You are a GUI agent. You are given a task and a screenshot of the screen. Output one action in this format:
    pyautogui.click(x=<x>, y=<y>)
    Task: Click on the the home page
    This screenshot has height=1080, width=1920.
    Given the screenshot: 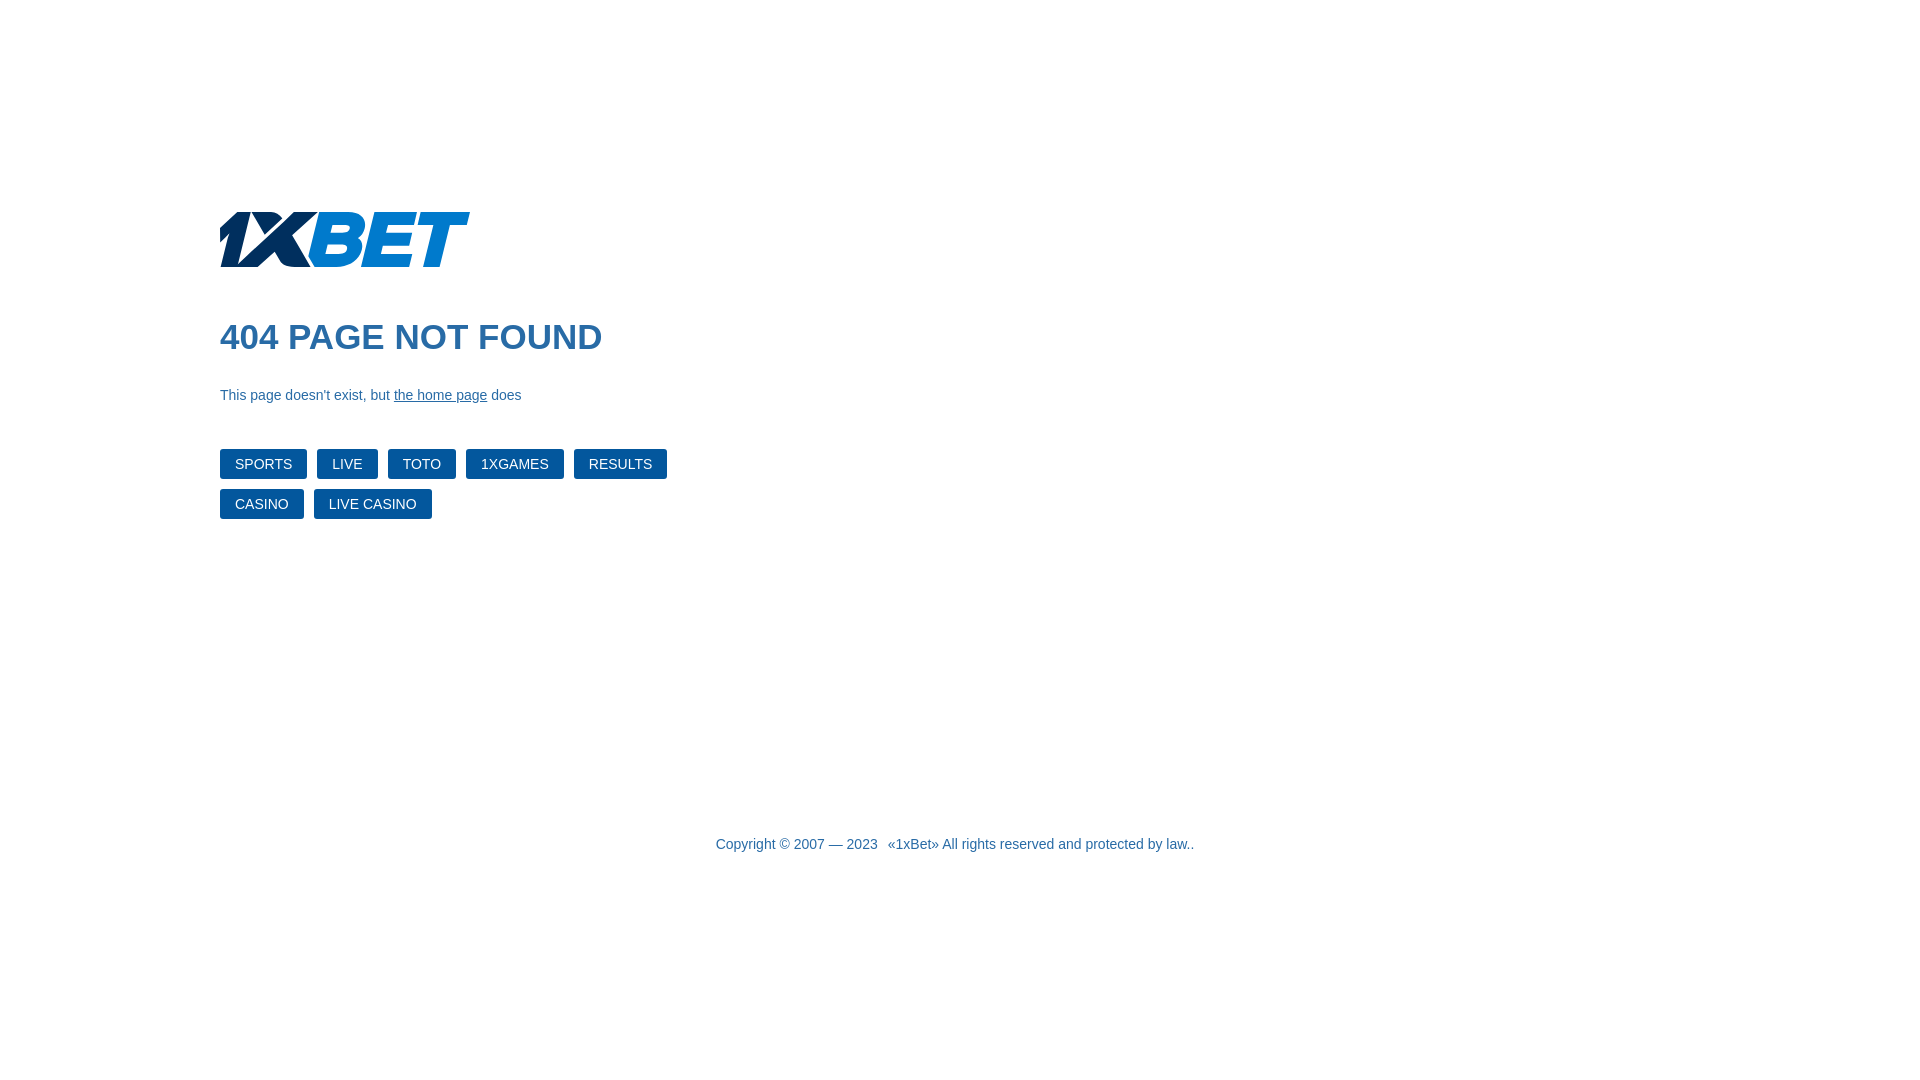 What is the action you would take?
    pyautogui.click(x=440, y=395)
    